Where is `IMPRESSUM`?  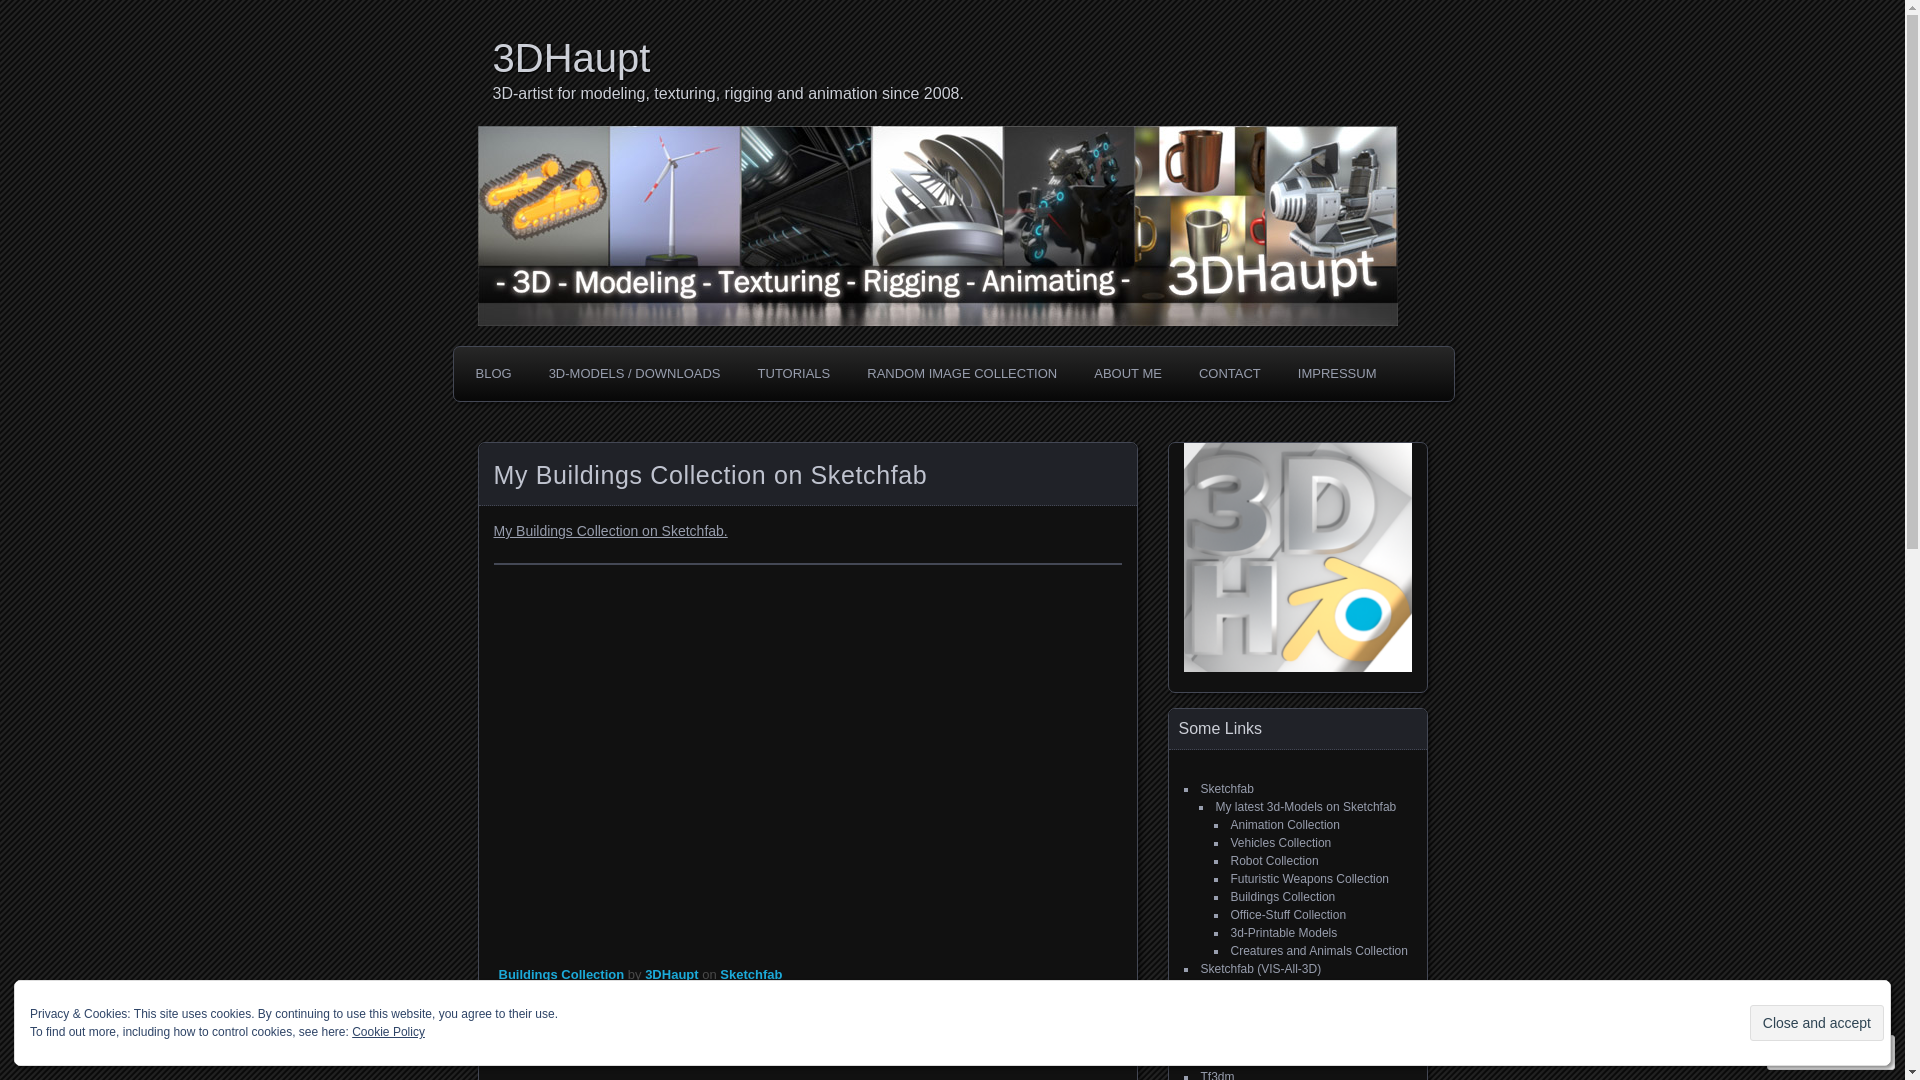 IMPRESSUM is located at coordinates (1338, 374).